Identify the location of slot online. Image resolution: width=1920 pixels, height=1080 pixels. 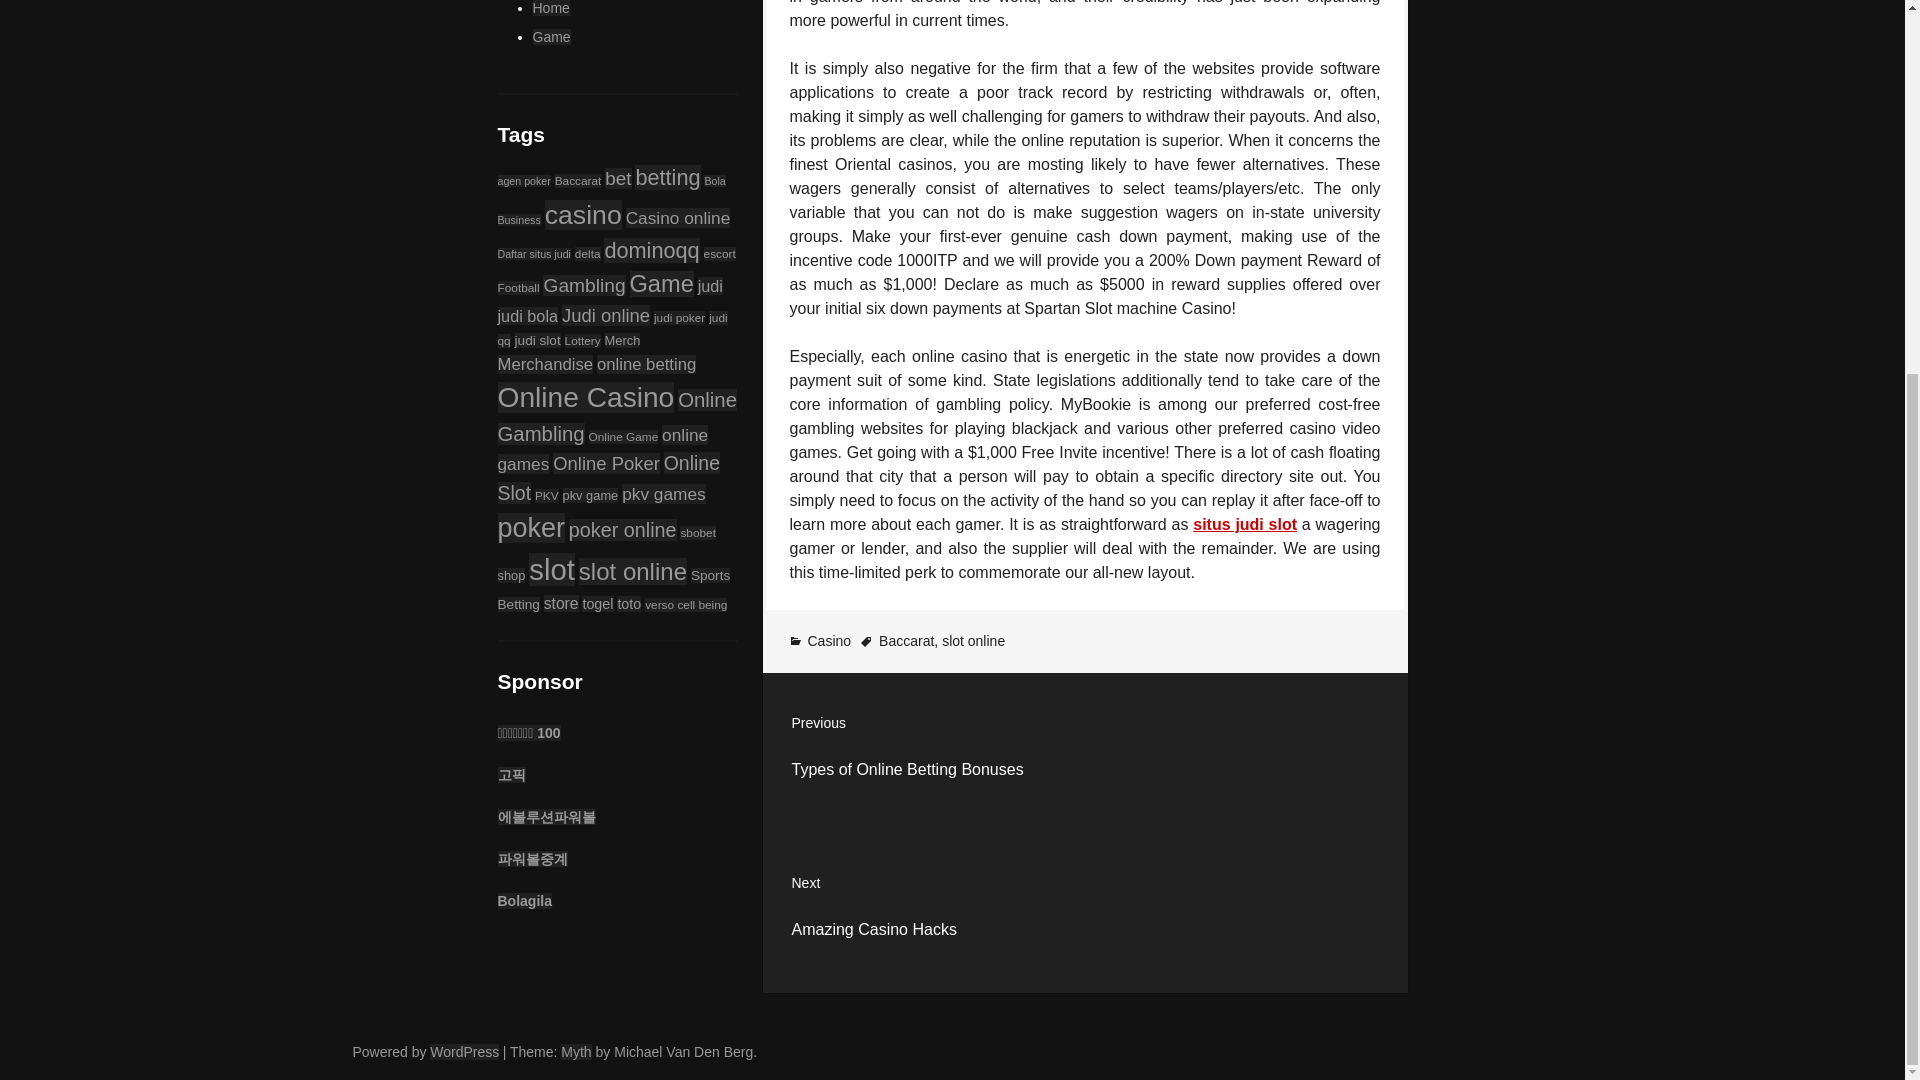
(973, 640).